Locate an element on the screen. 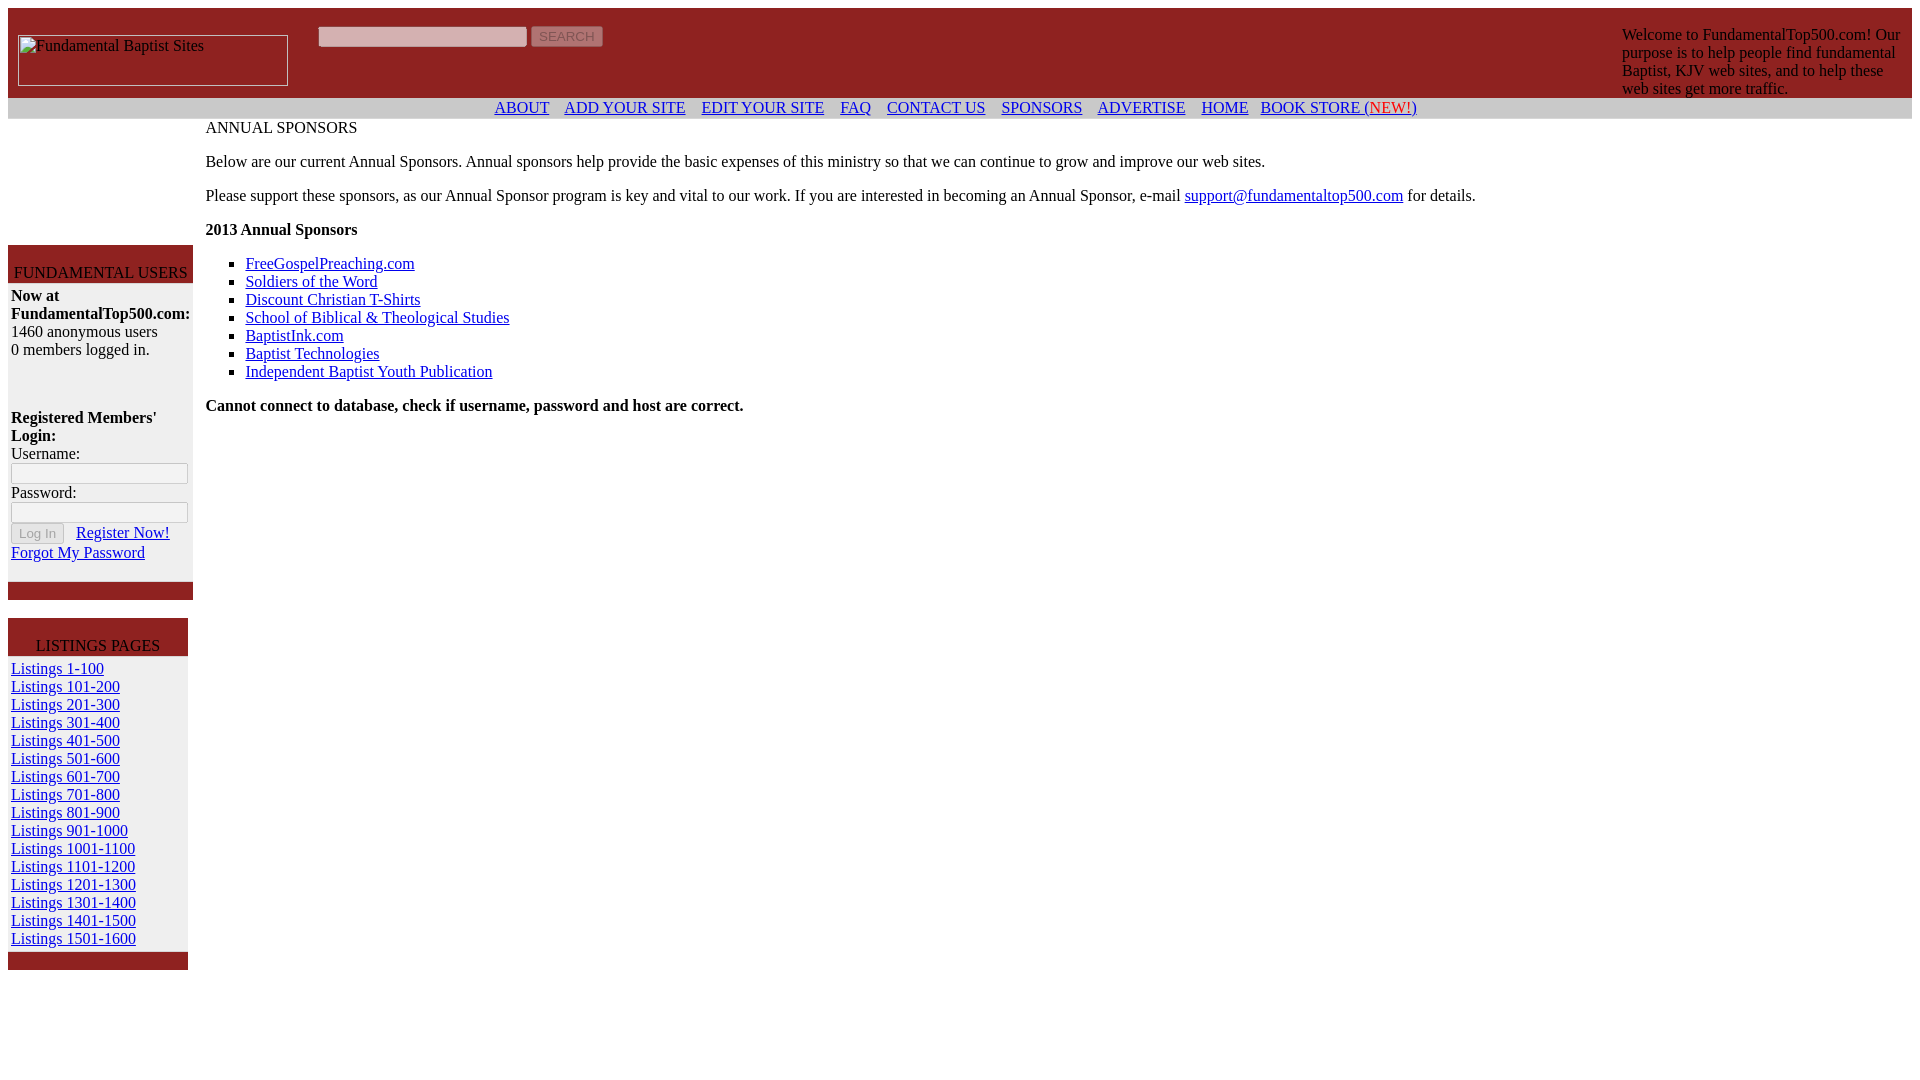  Listings 401-500 is located at coordinates (65, 740).